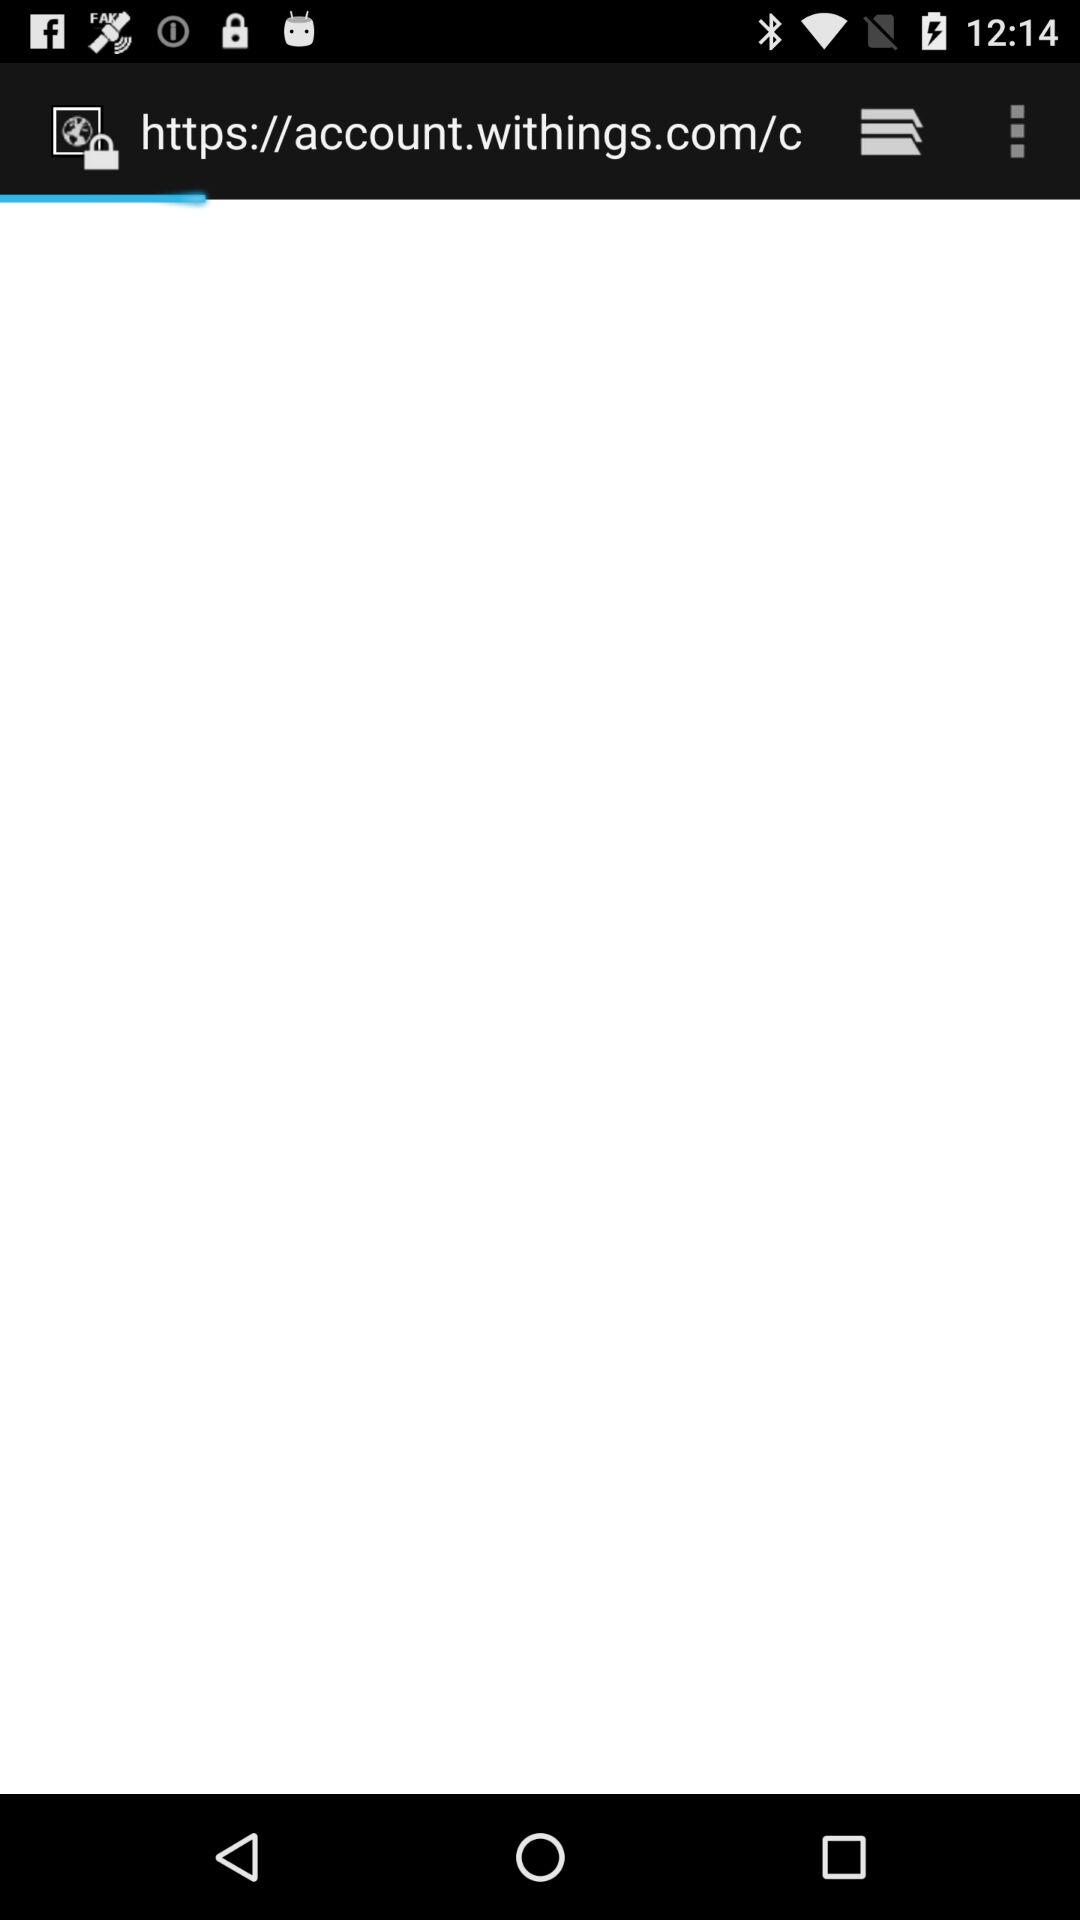 The width and height of the screenshot is (1080, 1920). What do you see at coordinates (540, 996) in the screenshot?
I see `turn off the item below the https account withings icon` at bounding box center [540, 996].